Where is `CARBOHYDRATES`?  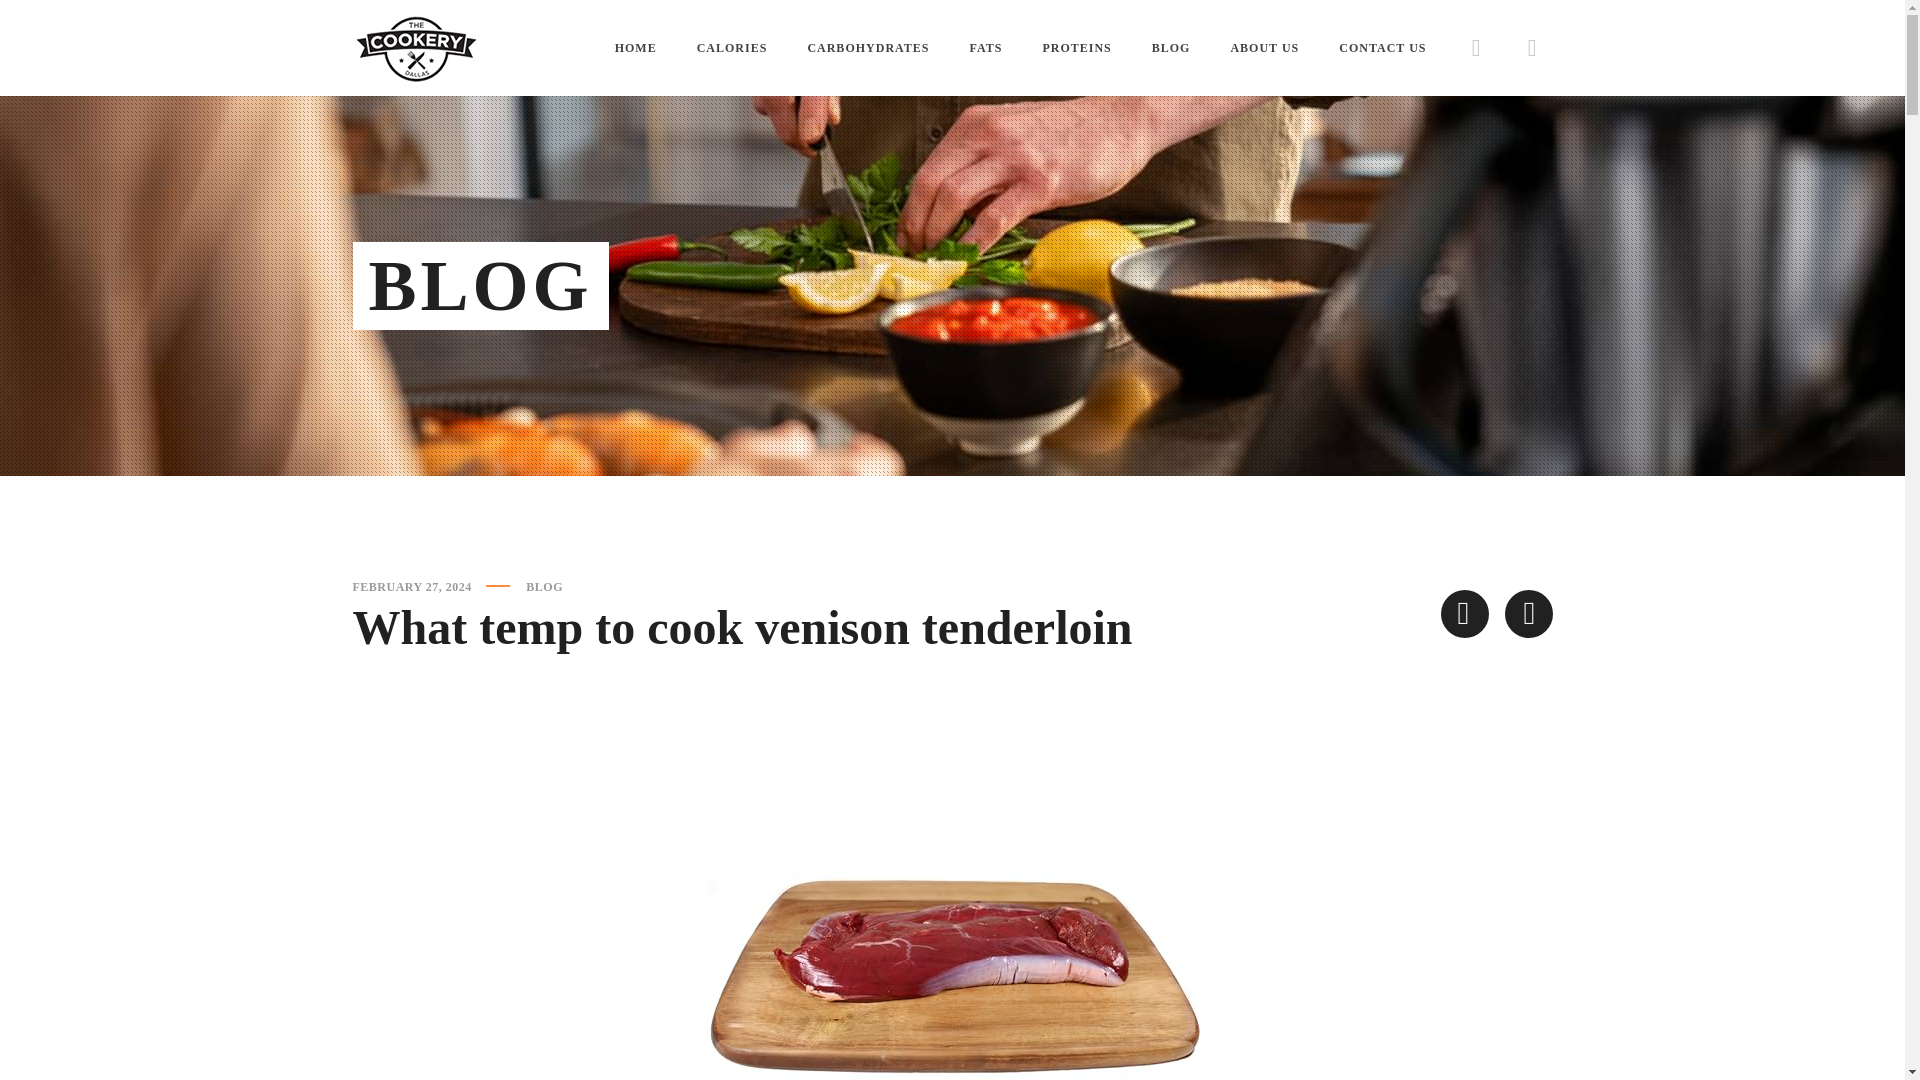 CARBOHYDRATES is located at coordinates (868, 48).